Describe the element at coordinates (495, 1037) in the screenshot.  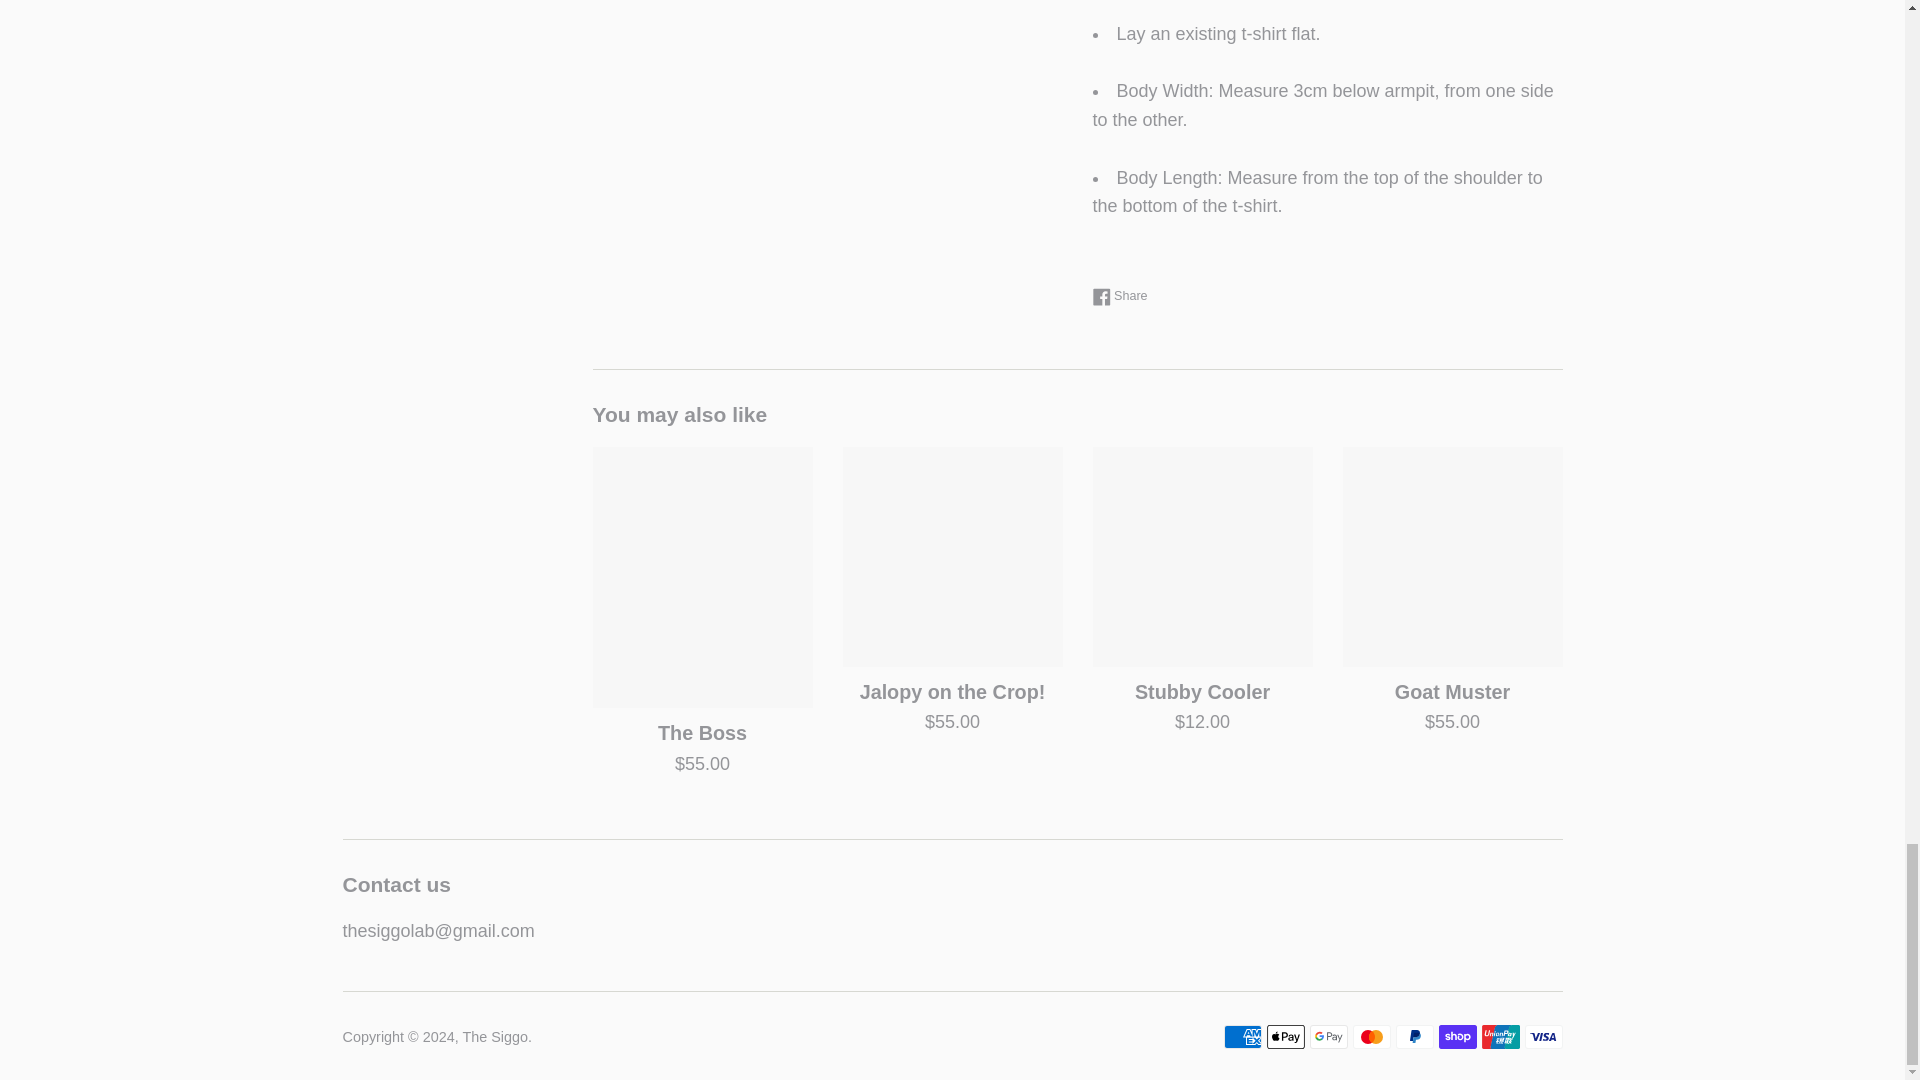
I see `The Siggo` at that location.